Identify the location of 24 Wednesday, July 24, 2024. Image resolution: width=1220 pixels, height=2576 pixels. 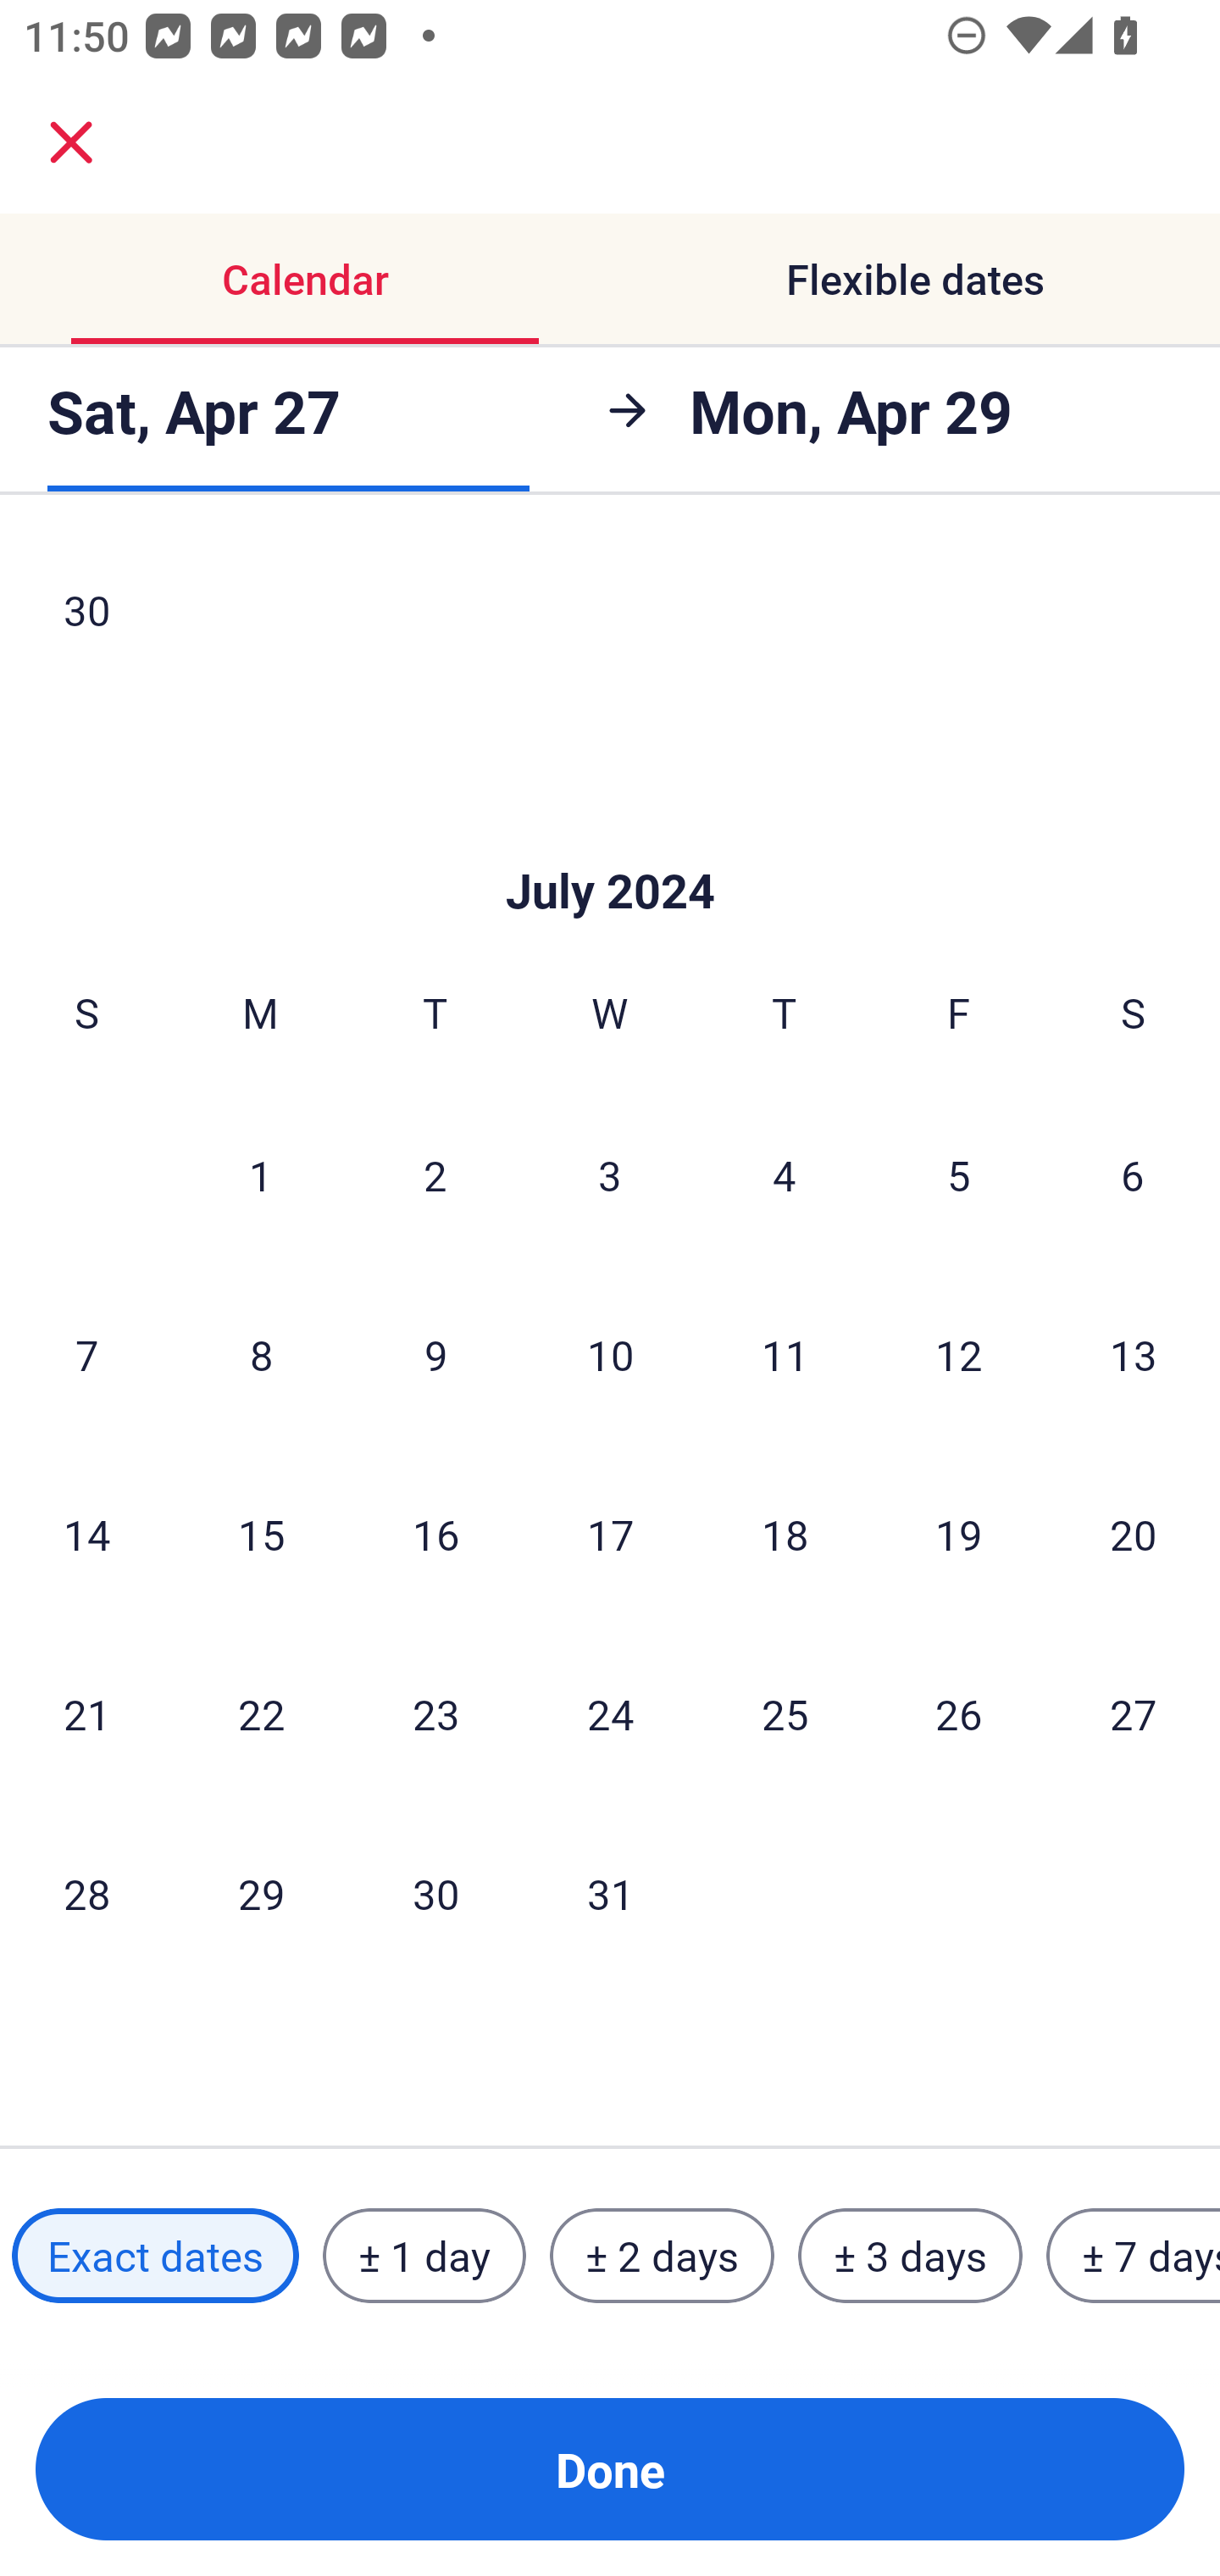
(610, 1713).